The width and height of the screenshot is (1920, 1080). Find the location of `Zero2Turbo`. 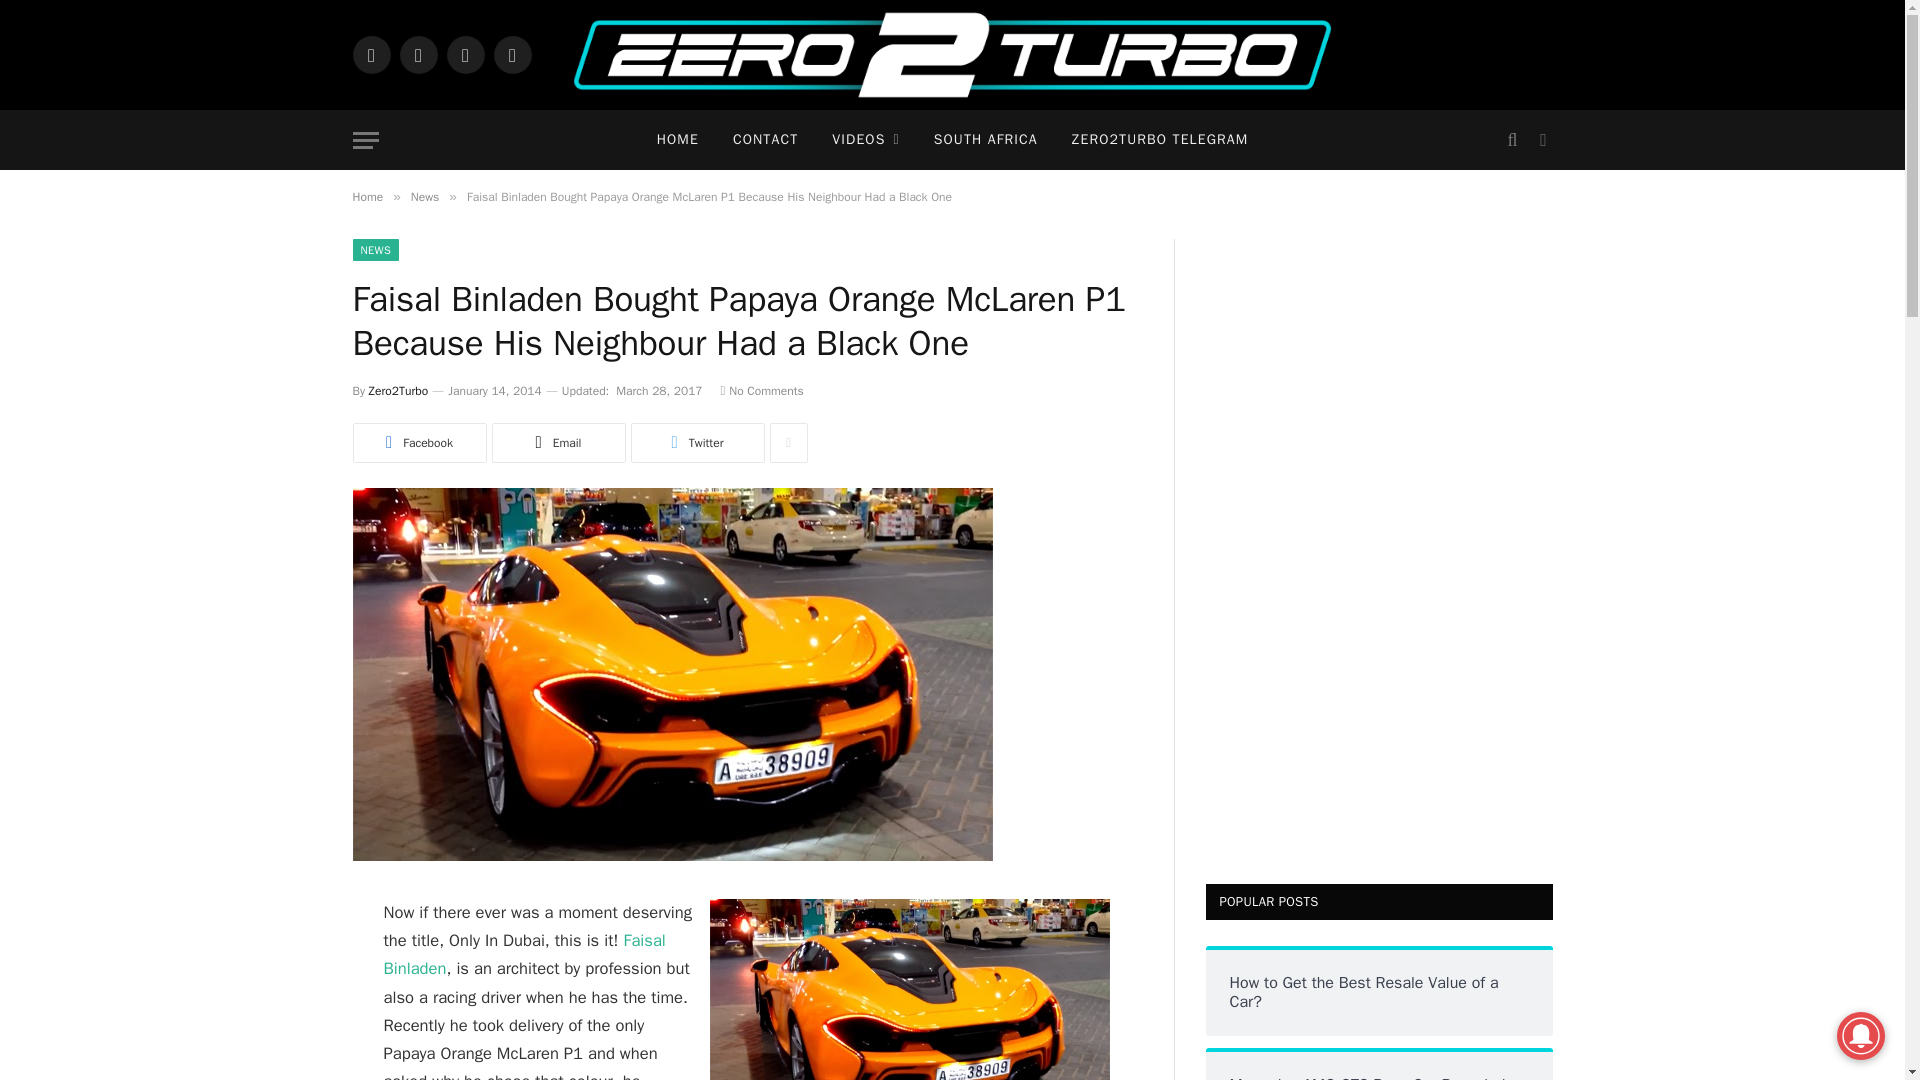

Zero2Turbo is located at coordinates (398, 390).